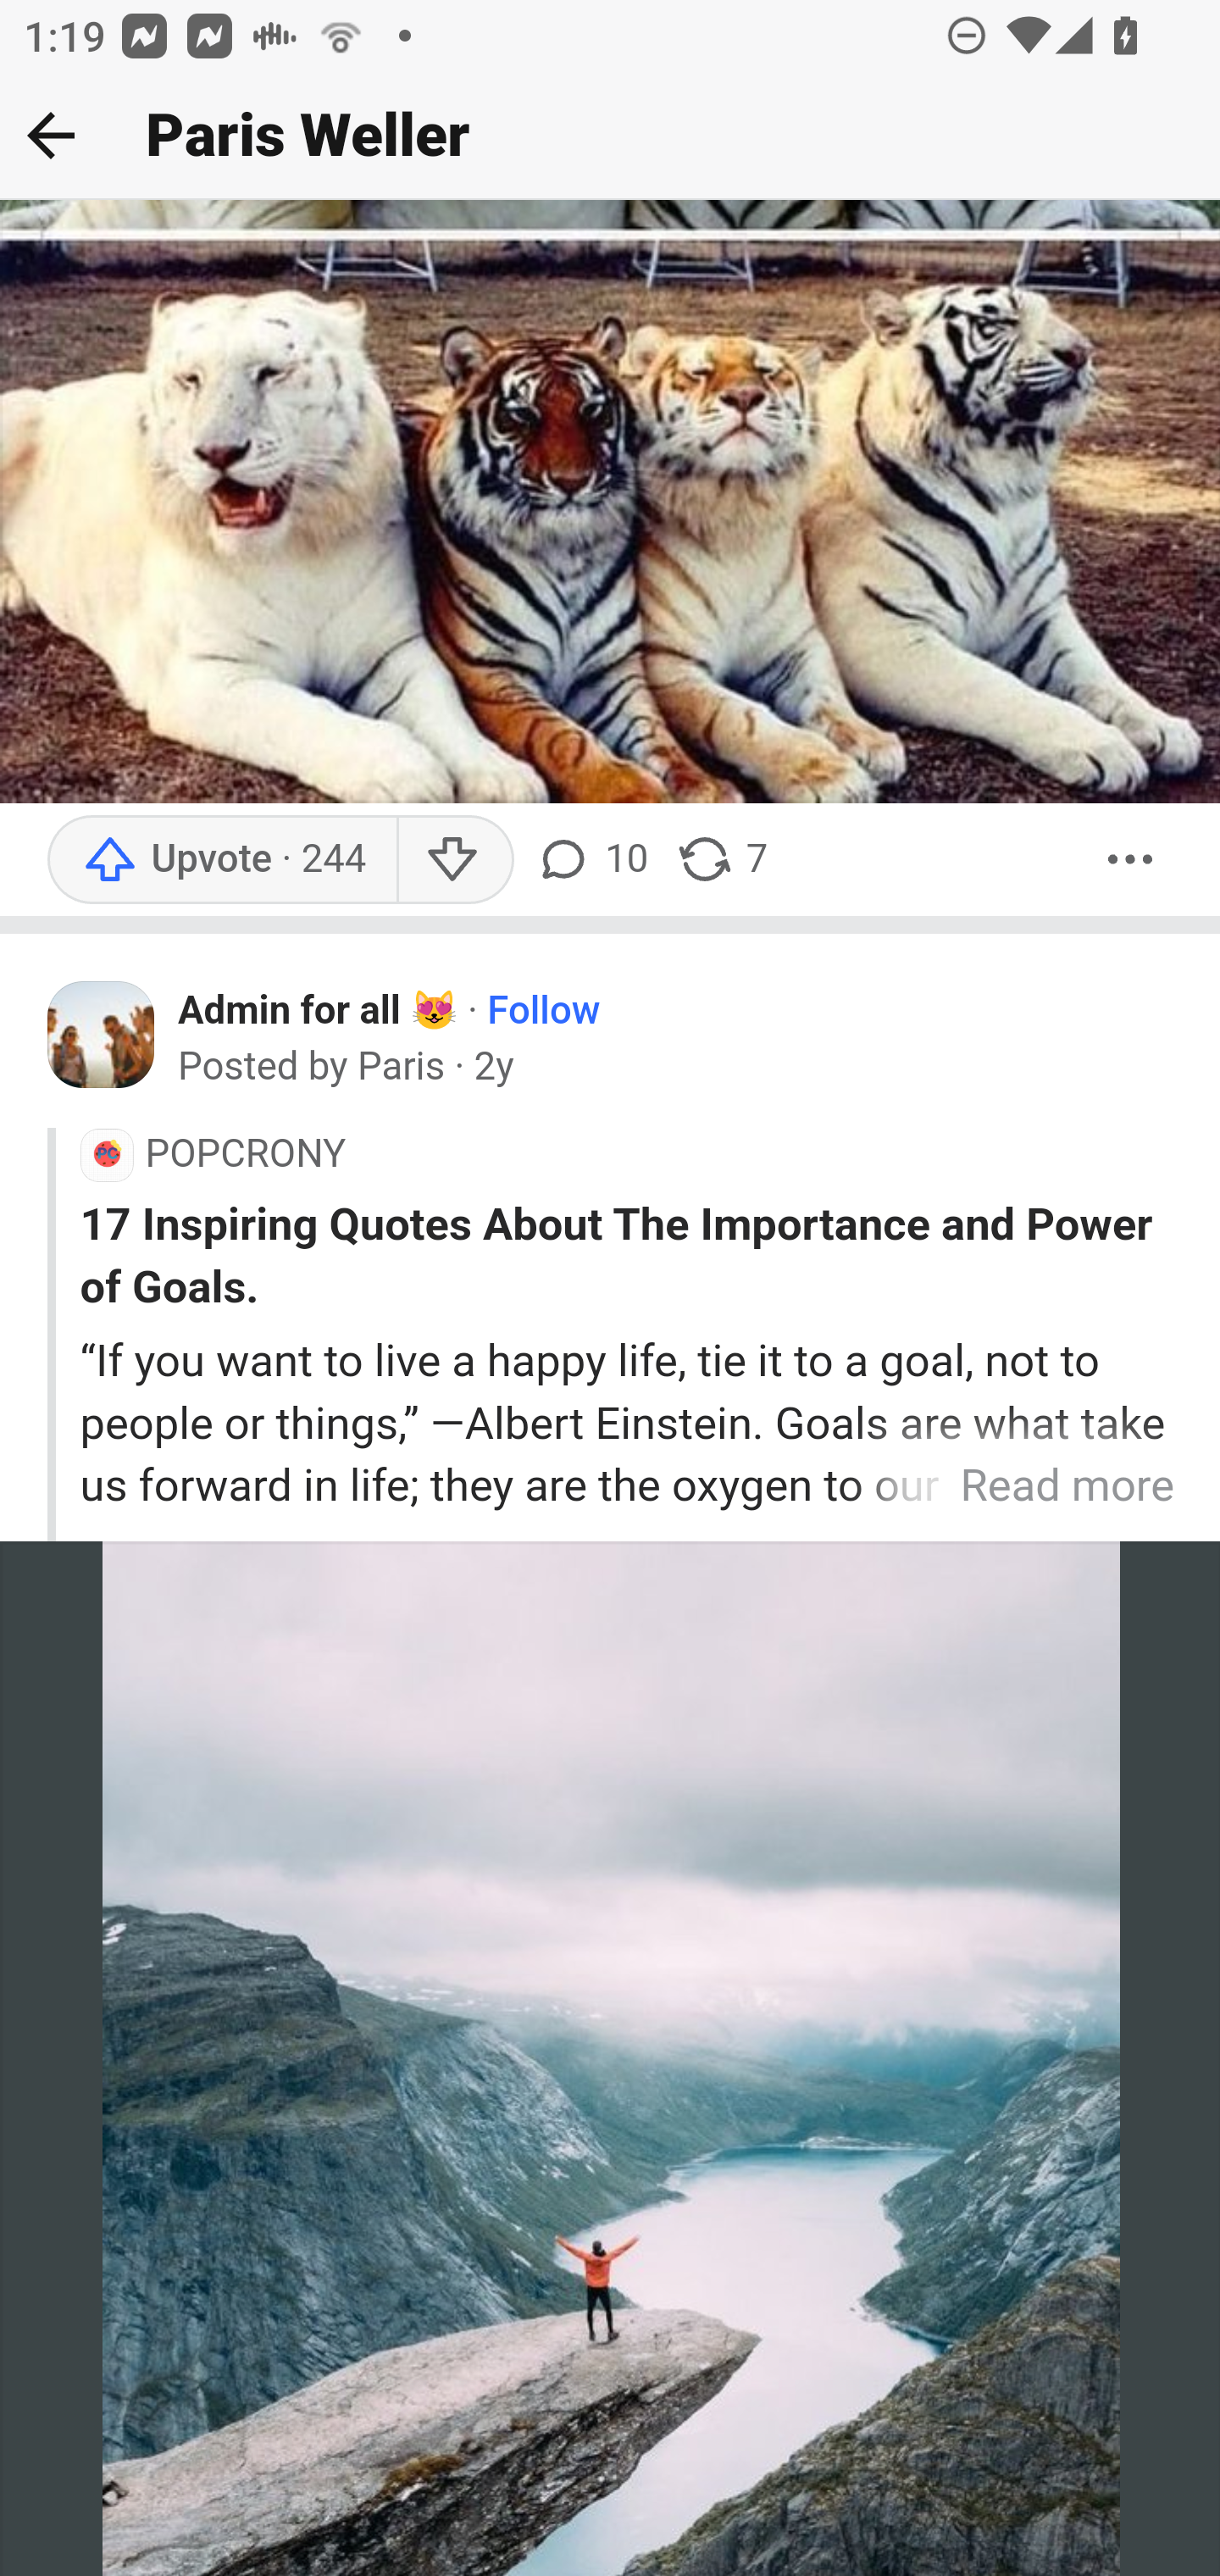 The width and height of the screenshot is (1220, 2576). I want to click on More, so click(1131, 860).